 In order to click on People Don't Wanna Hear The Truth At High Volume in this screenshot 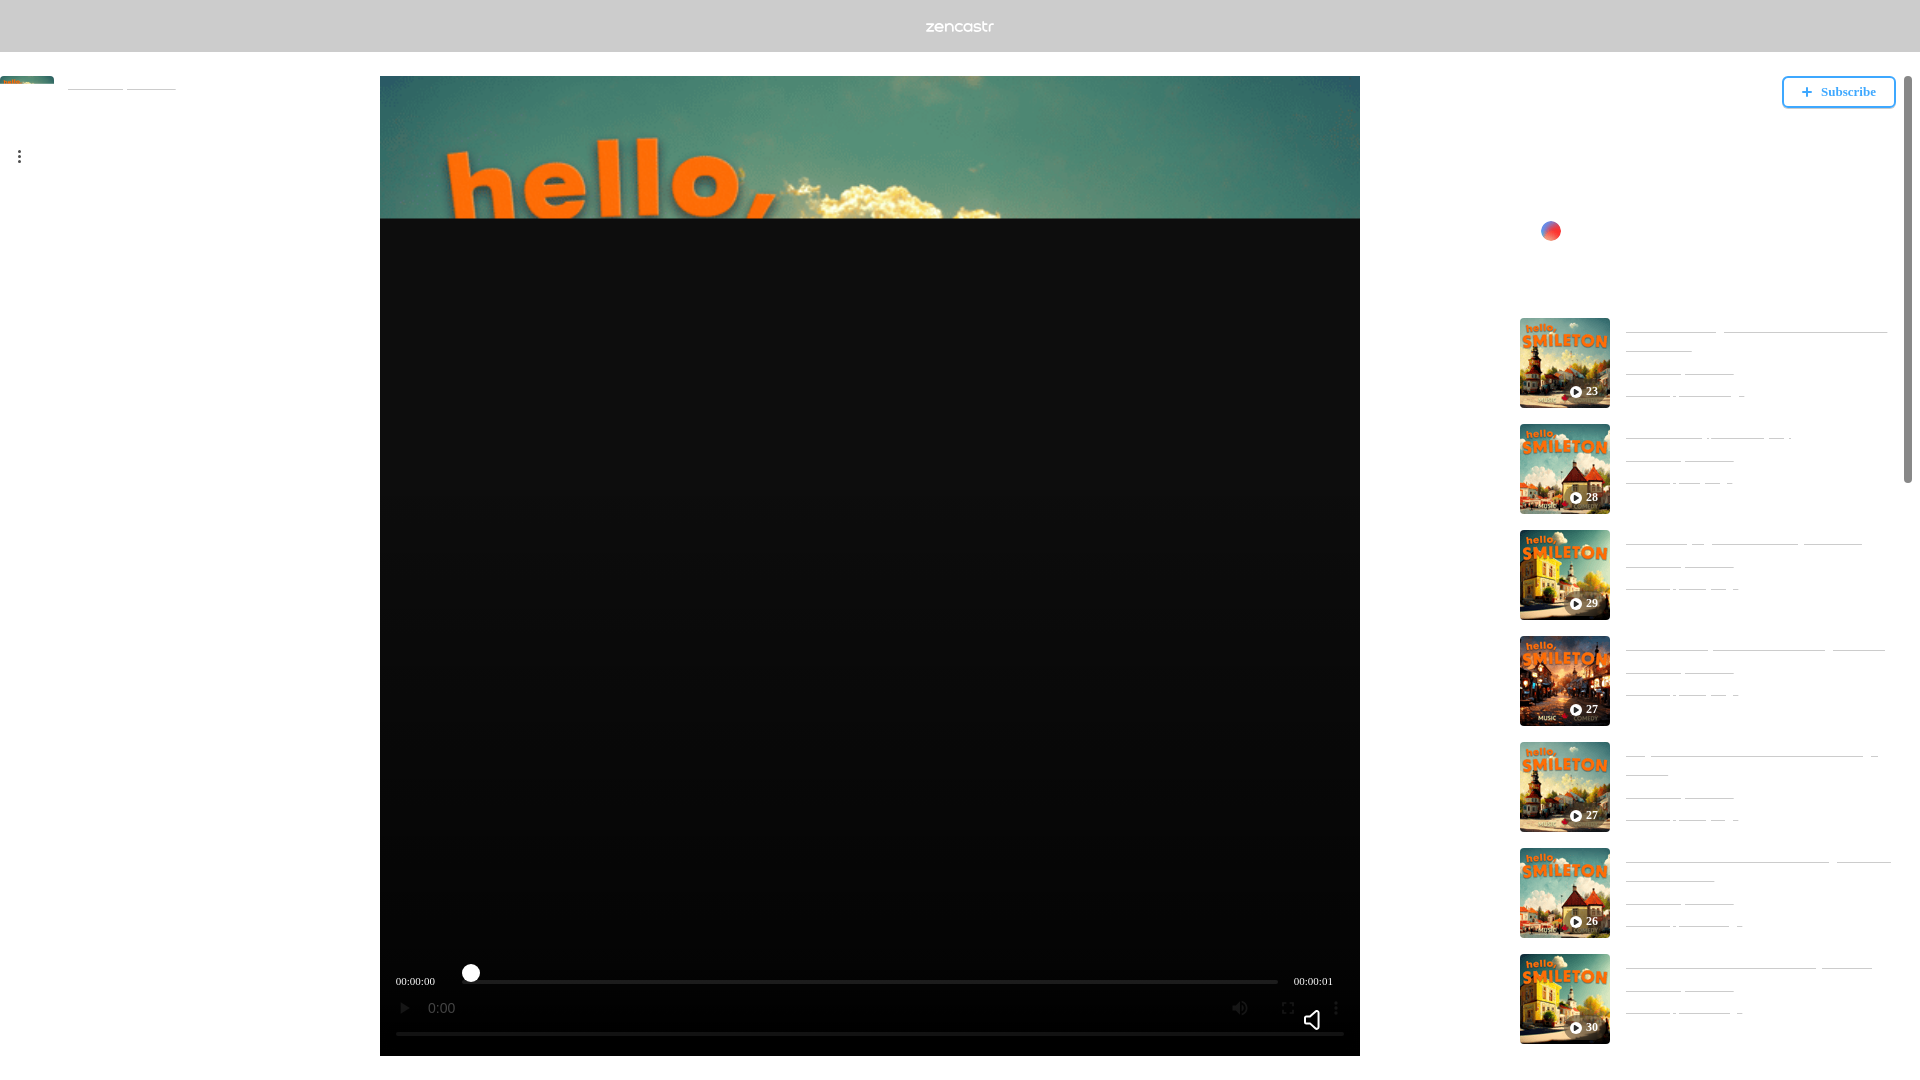, I will do `click(1761, 760)`.